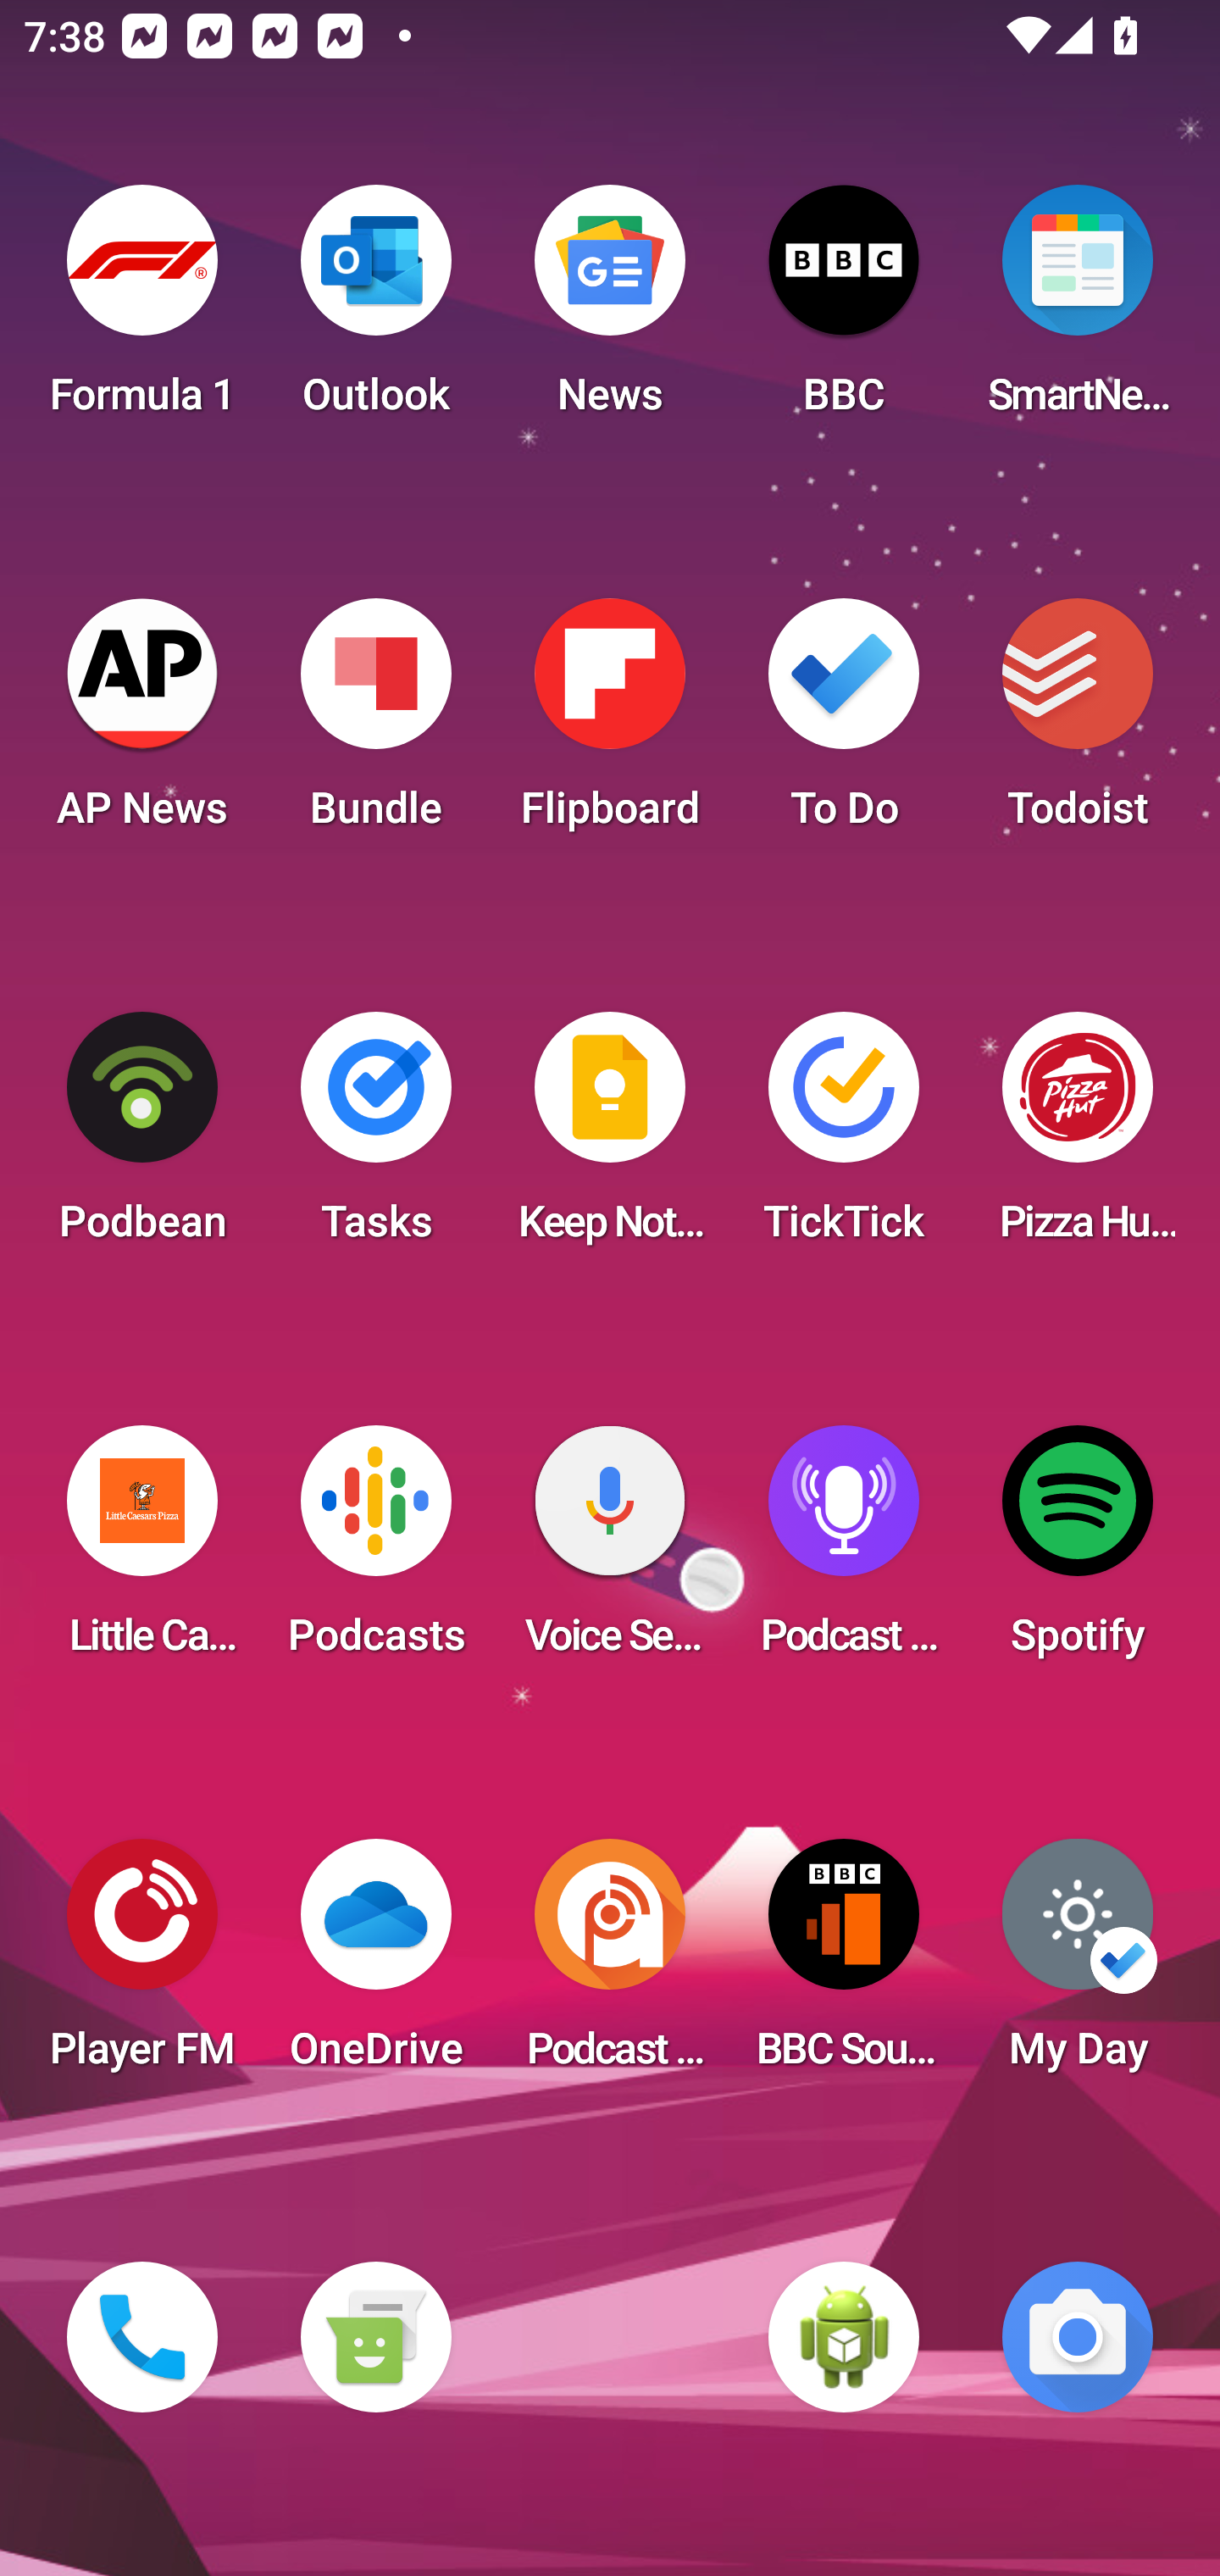 Image resolution: width=1220 pixels, height=2576 pixels. What do you see at coordinates (610, 1137) in the screenshot?
I see `Keep Notes` at bounding box center [610, 1137].